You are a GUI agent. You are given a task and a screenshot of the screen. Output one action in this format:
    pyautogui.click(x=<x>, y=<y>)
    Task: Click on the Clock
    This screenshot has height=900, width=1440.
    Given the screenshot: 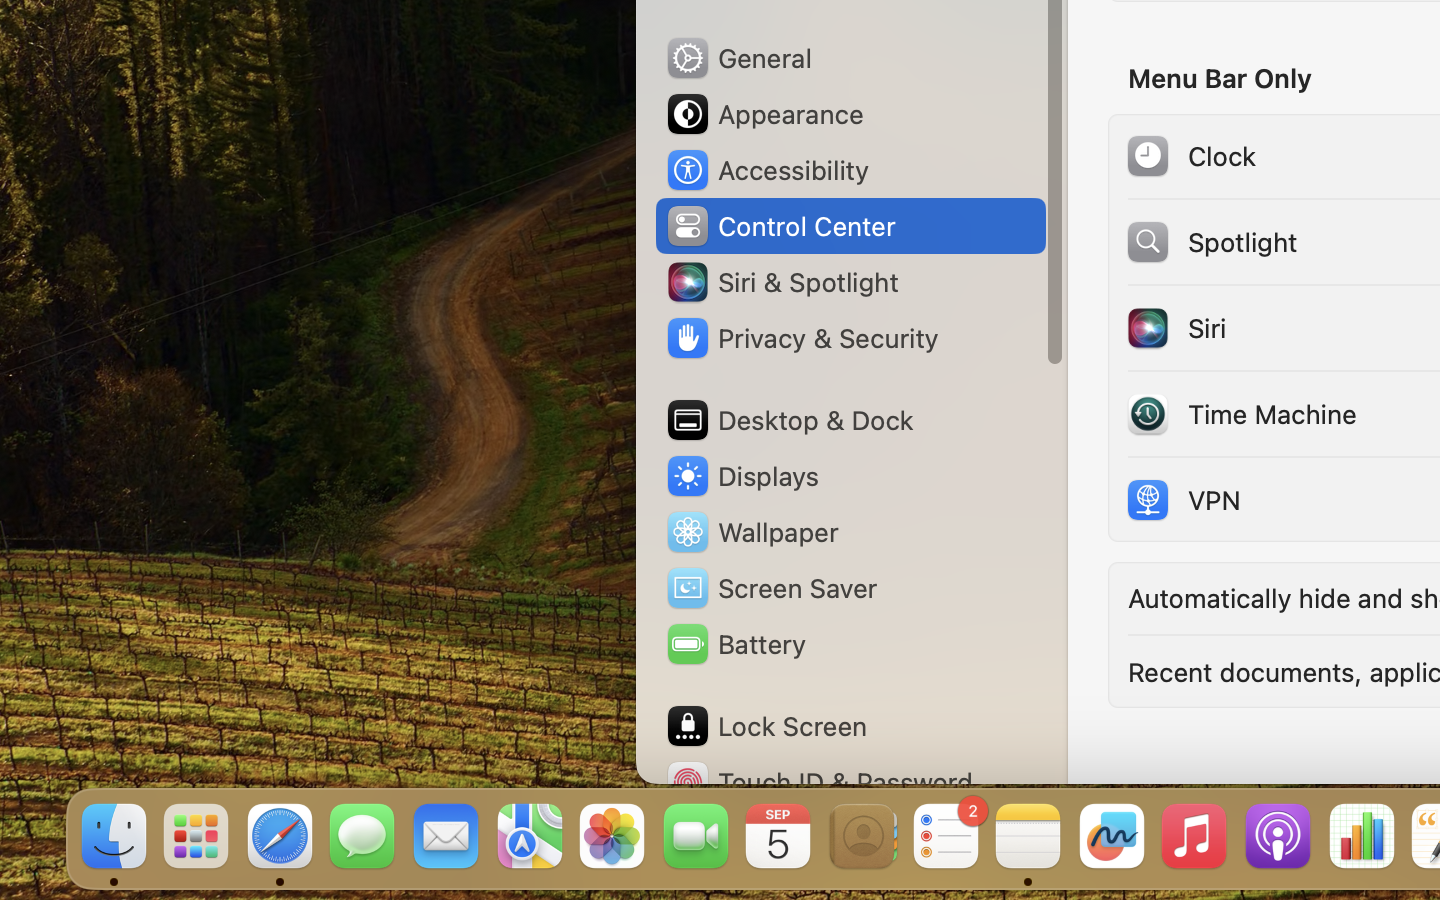 What is the action you would take?
    pyautogui.click(x=1190, y=156)
    